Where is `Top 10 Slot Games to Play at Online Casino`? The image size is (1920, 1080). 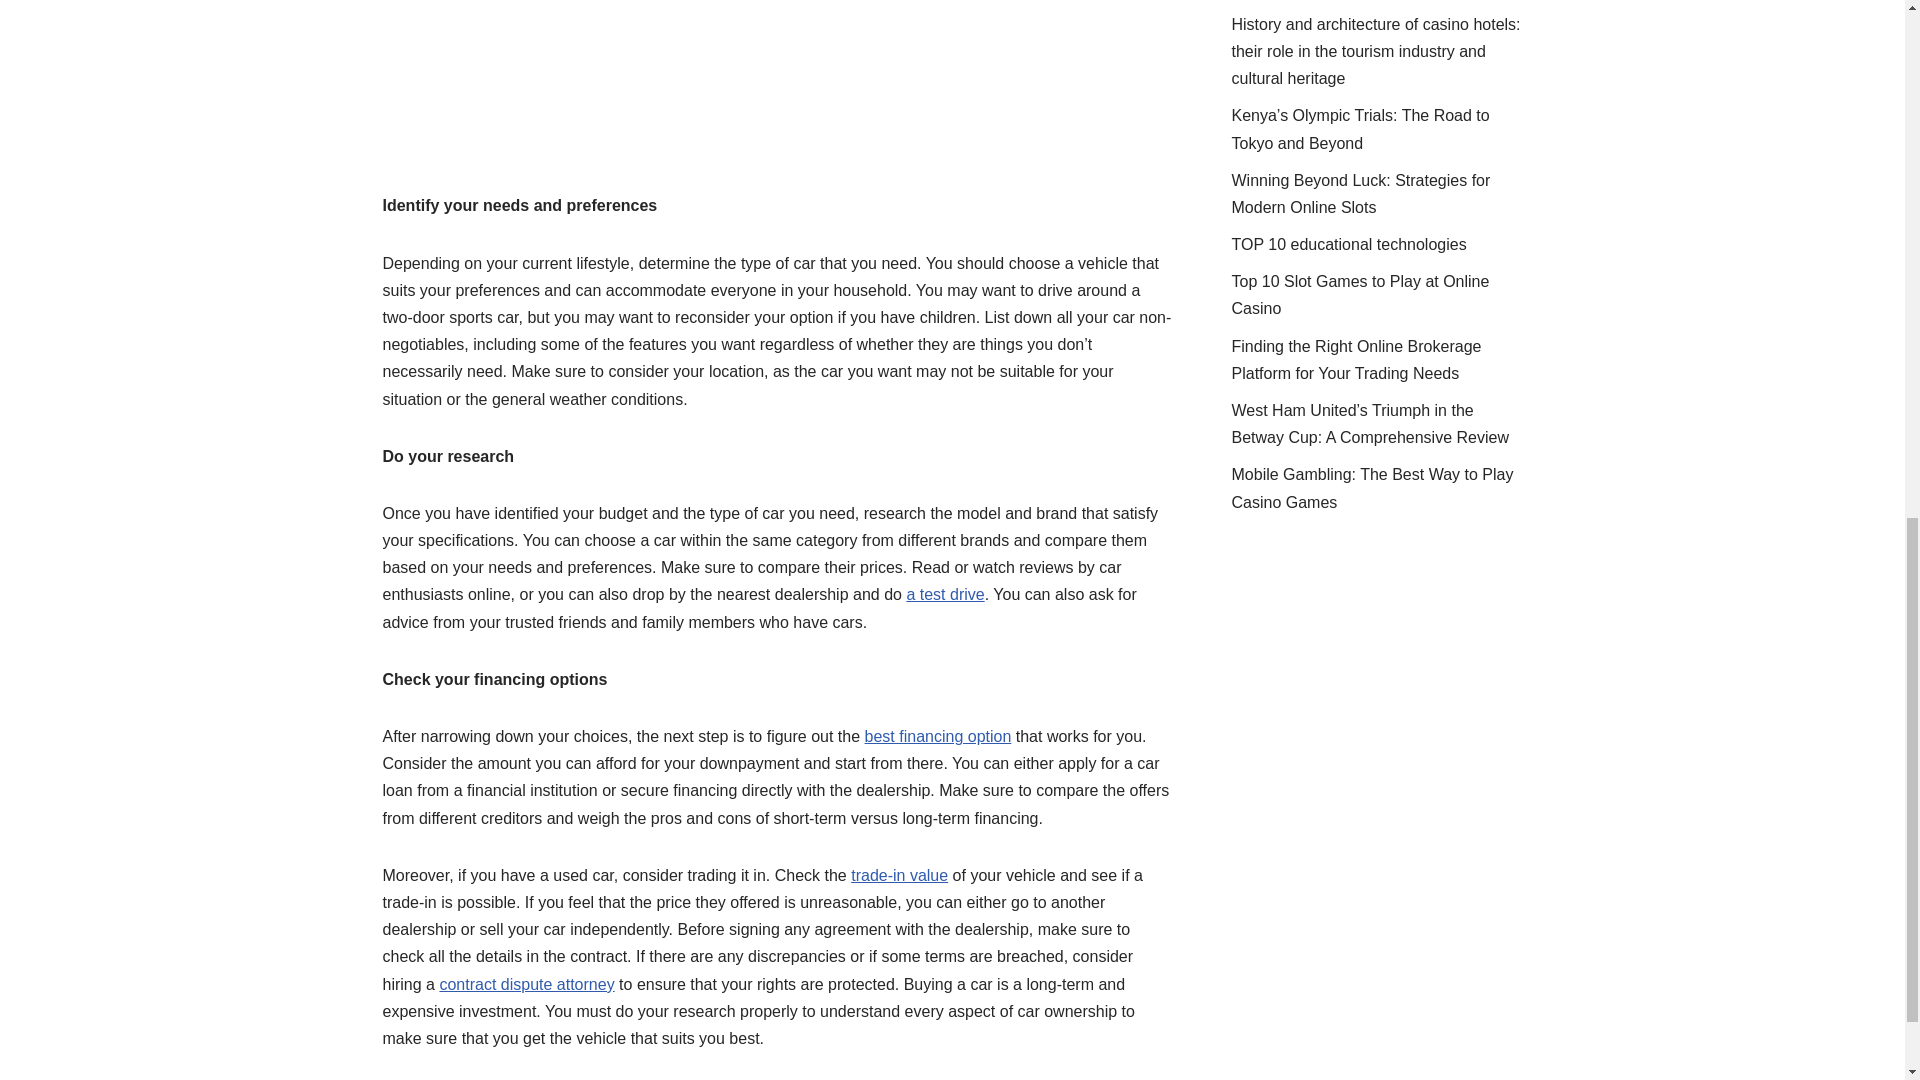 Top 10 Slot Games to Play at Online Casino is located at coordinates (1360, 295).